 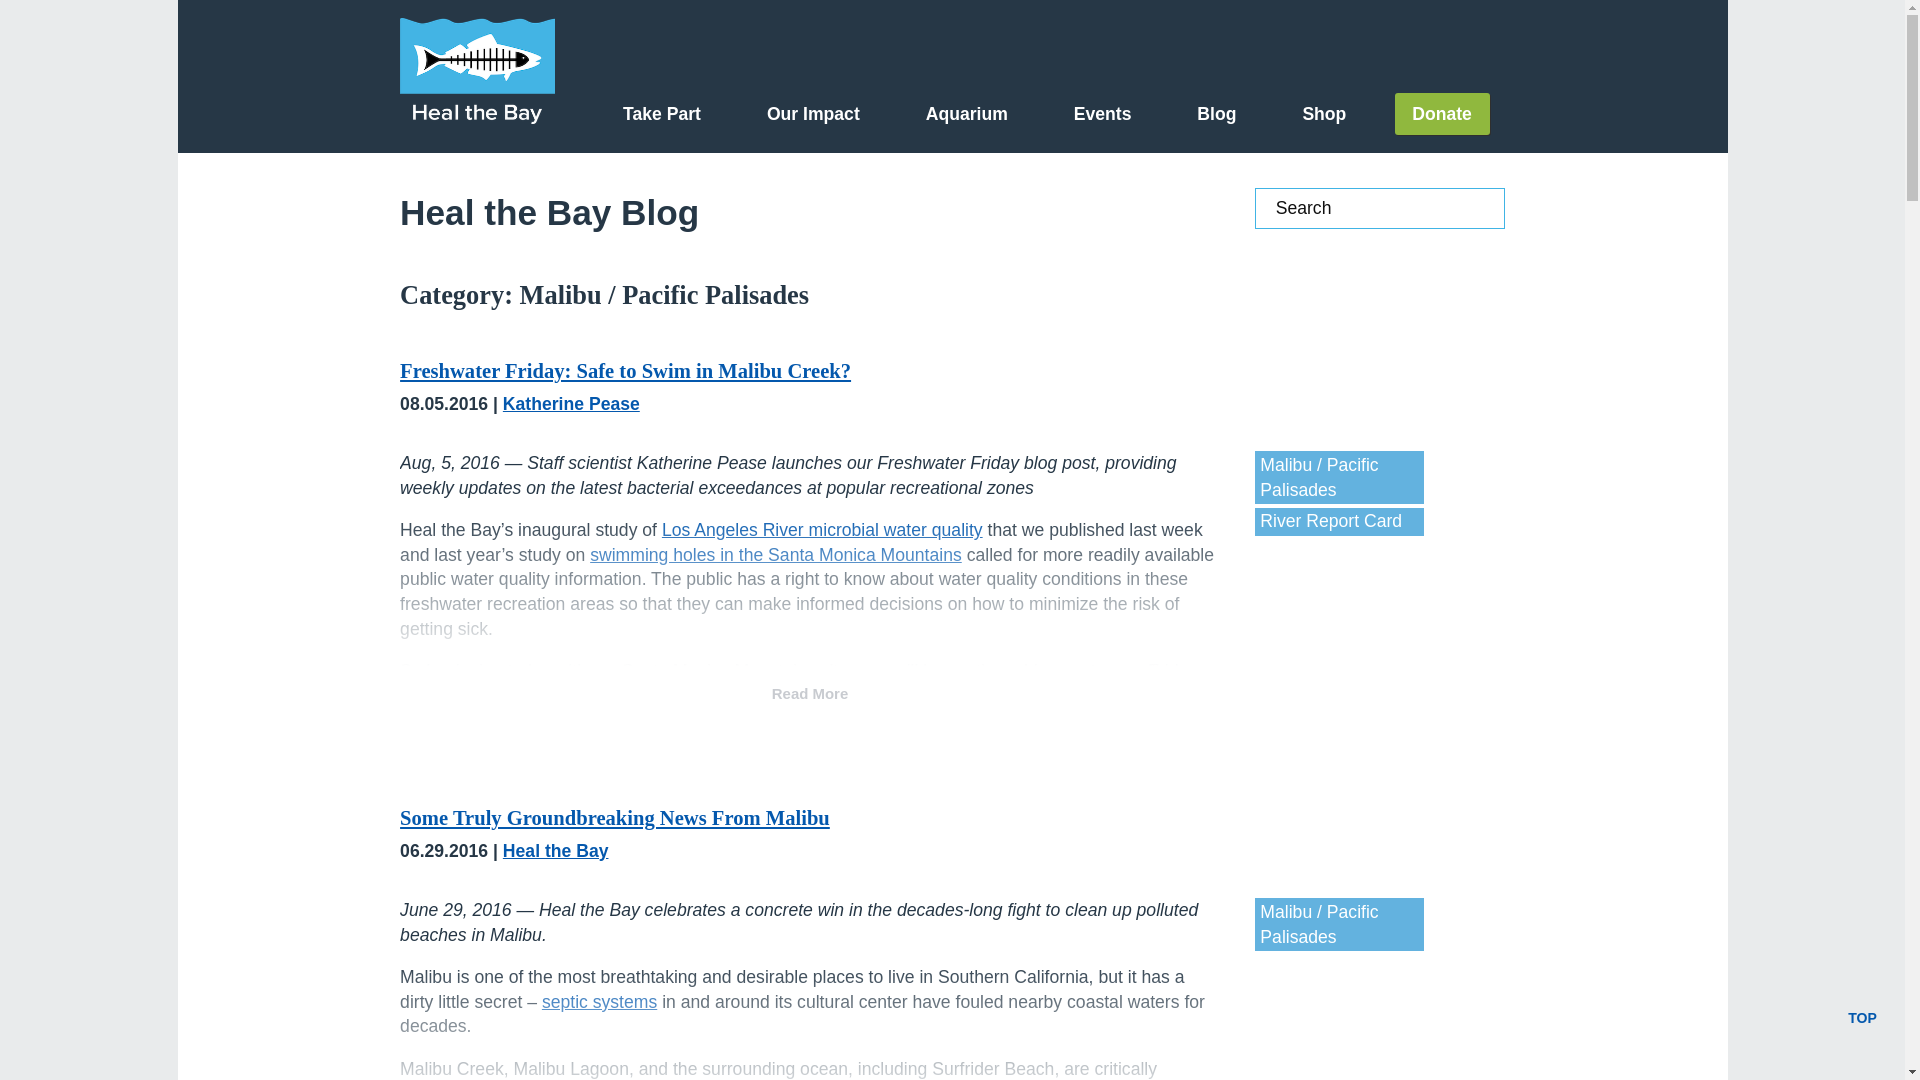 I want to click on Permalink to Some Truly Groundbreaking News From Malibu, so click(x=614, y=818).